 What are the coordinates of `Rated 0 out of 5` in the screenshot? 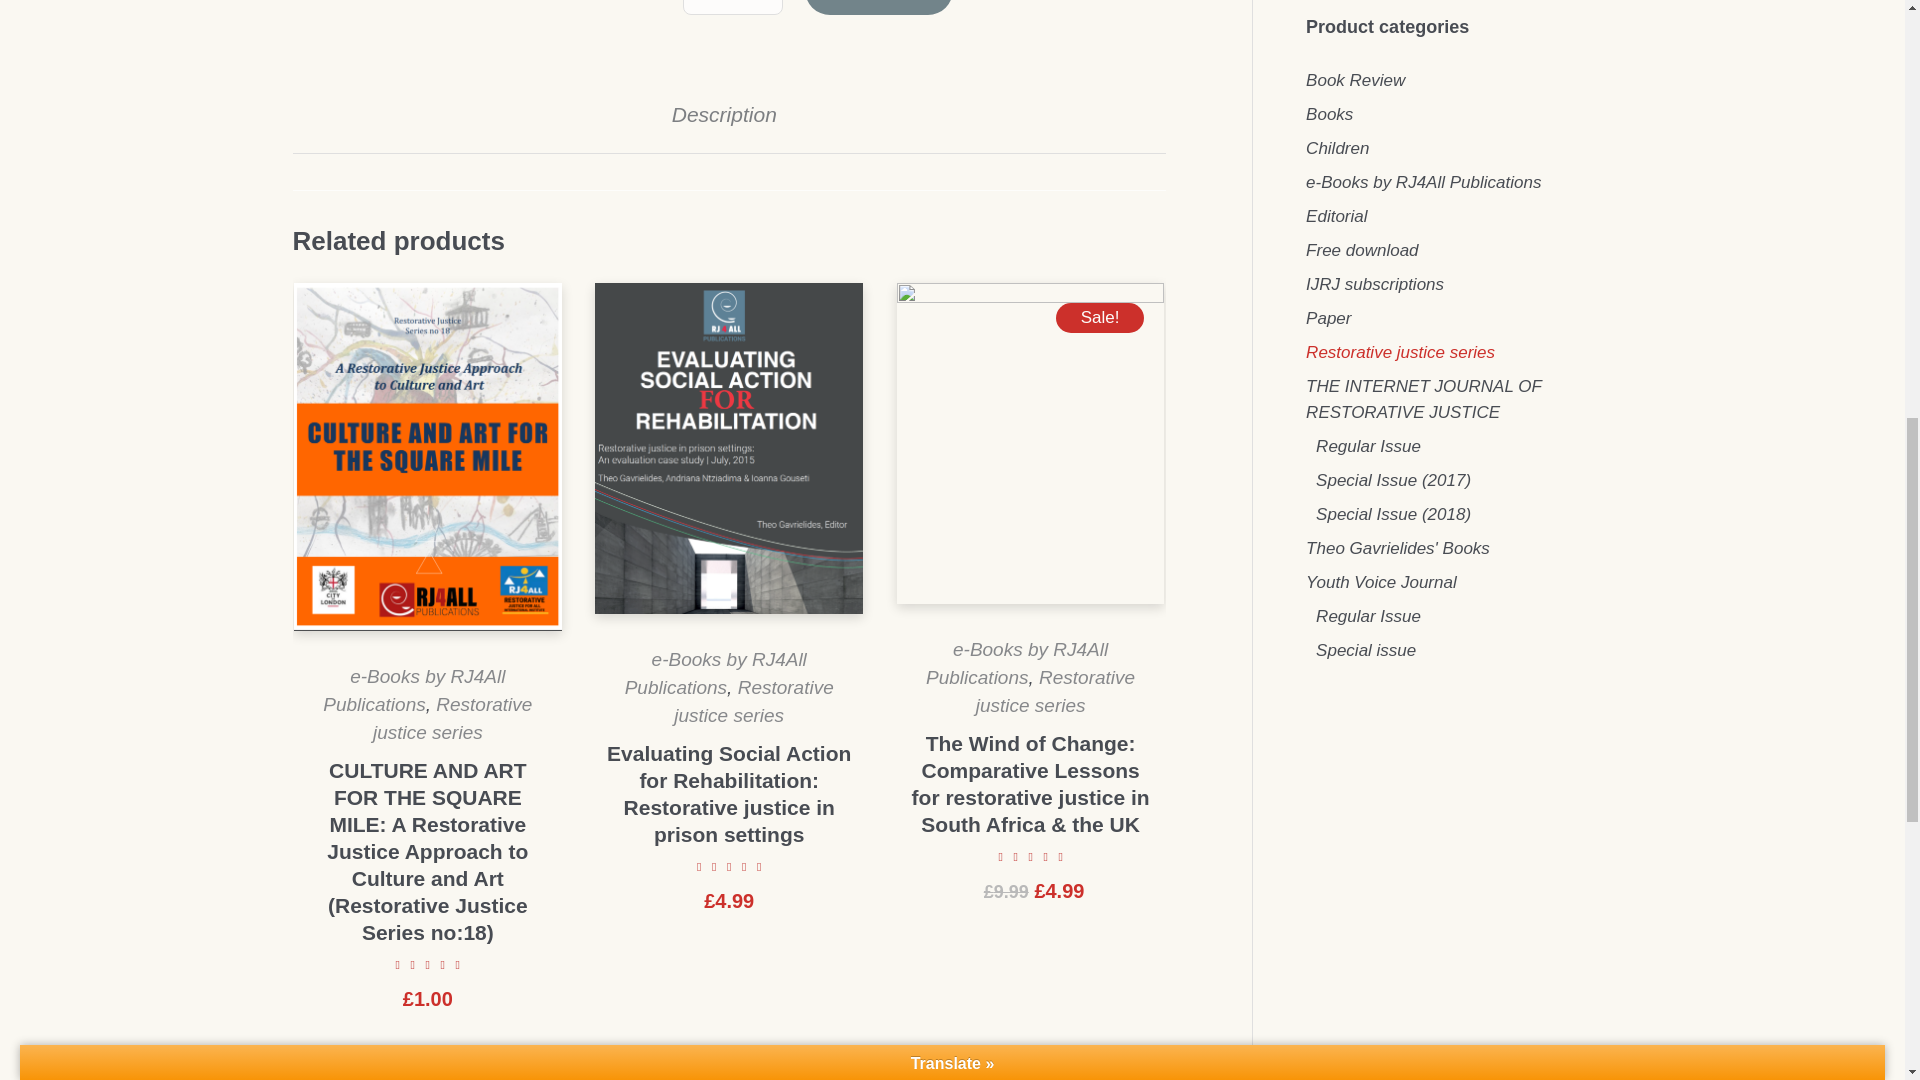 It's located at (730, 865).